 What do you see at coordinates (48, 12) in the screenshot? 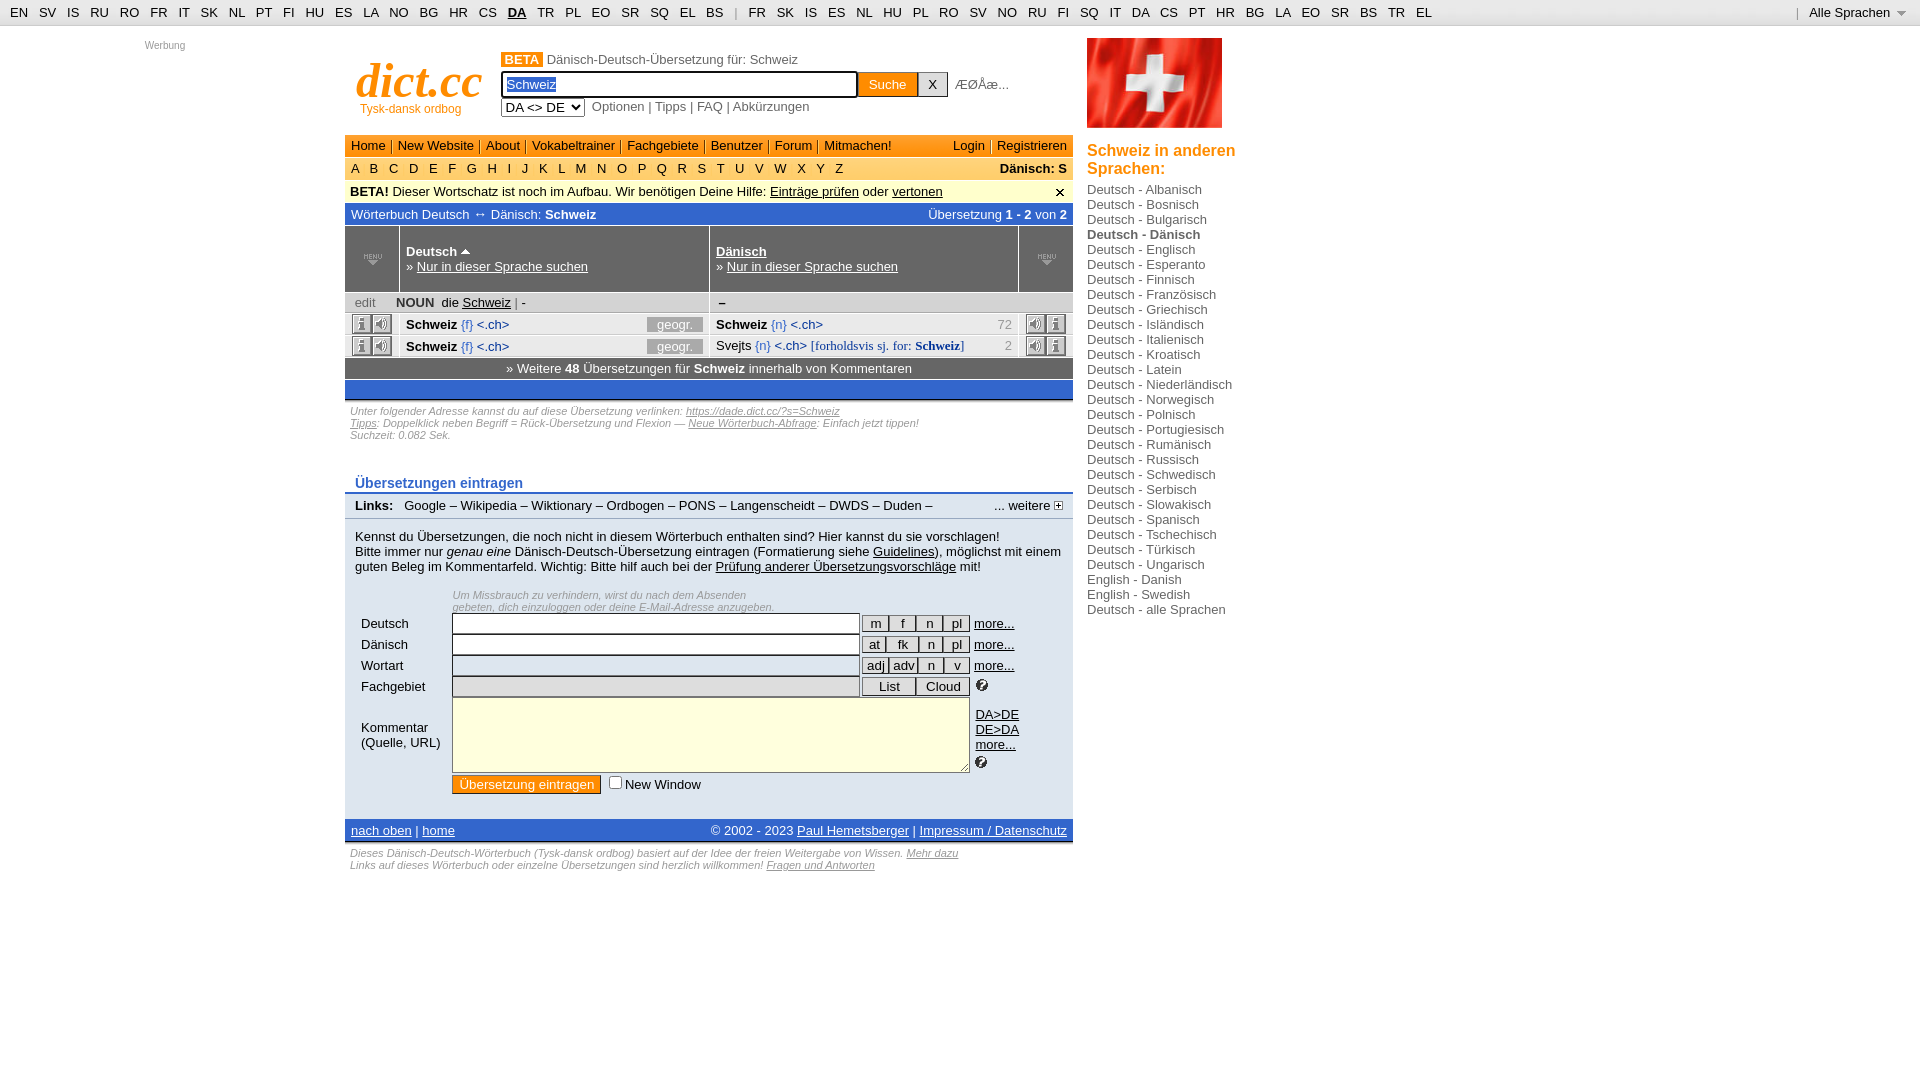
I see `SV` at bounding box center [48, 12].